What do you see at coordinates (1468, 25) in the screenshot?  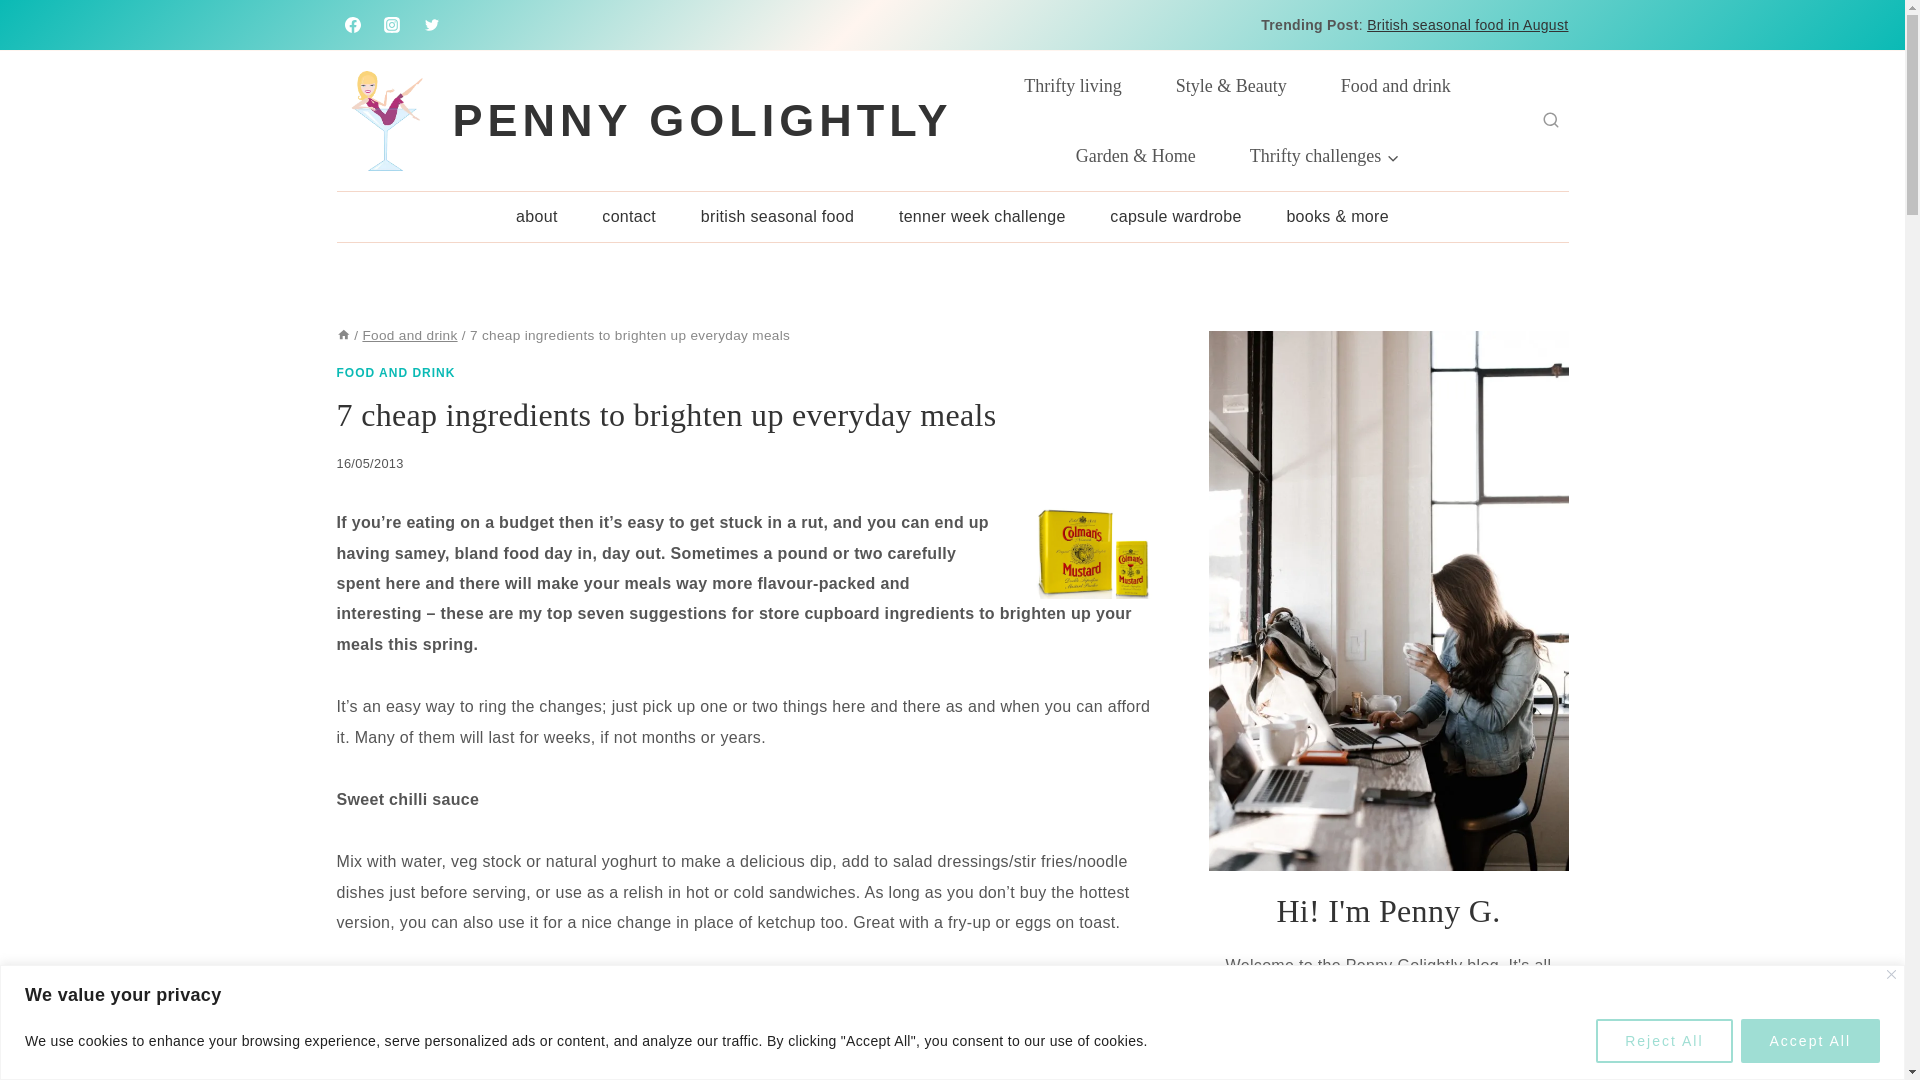 I see `British seasonal food in August` at bounding box center [1468, 25].